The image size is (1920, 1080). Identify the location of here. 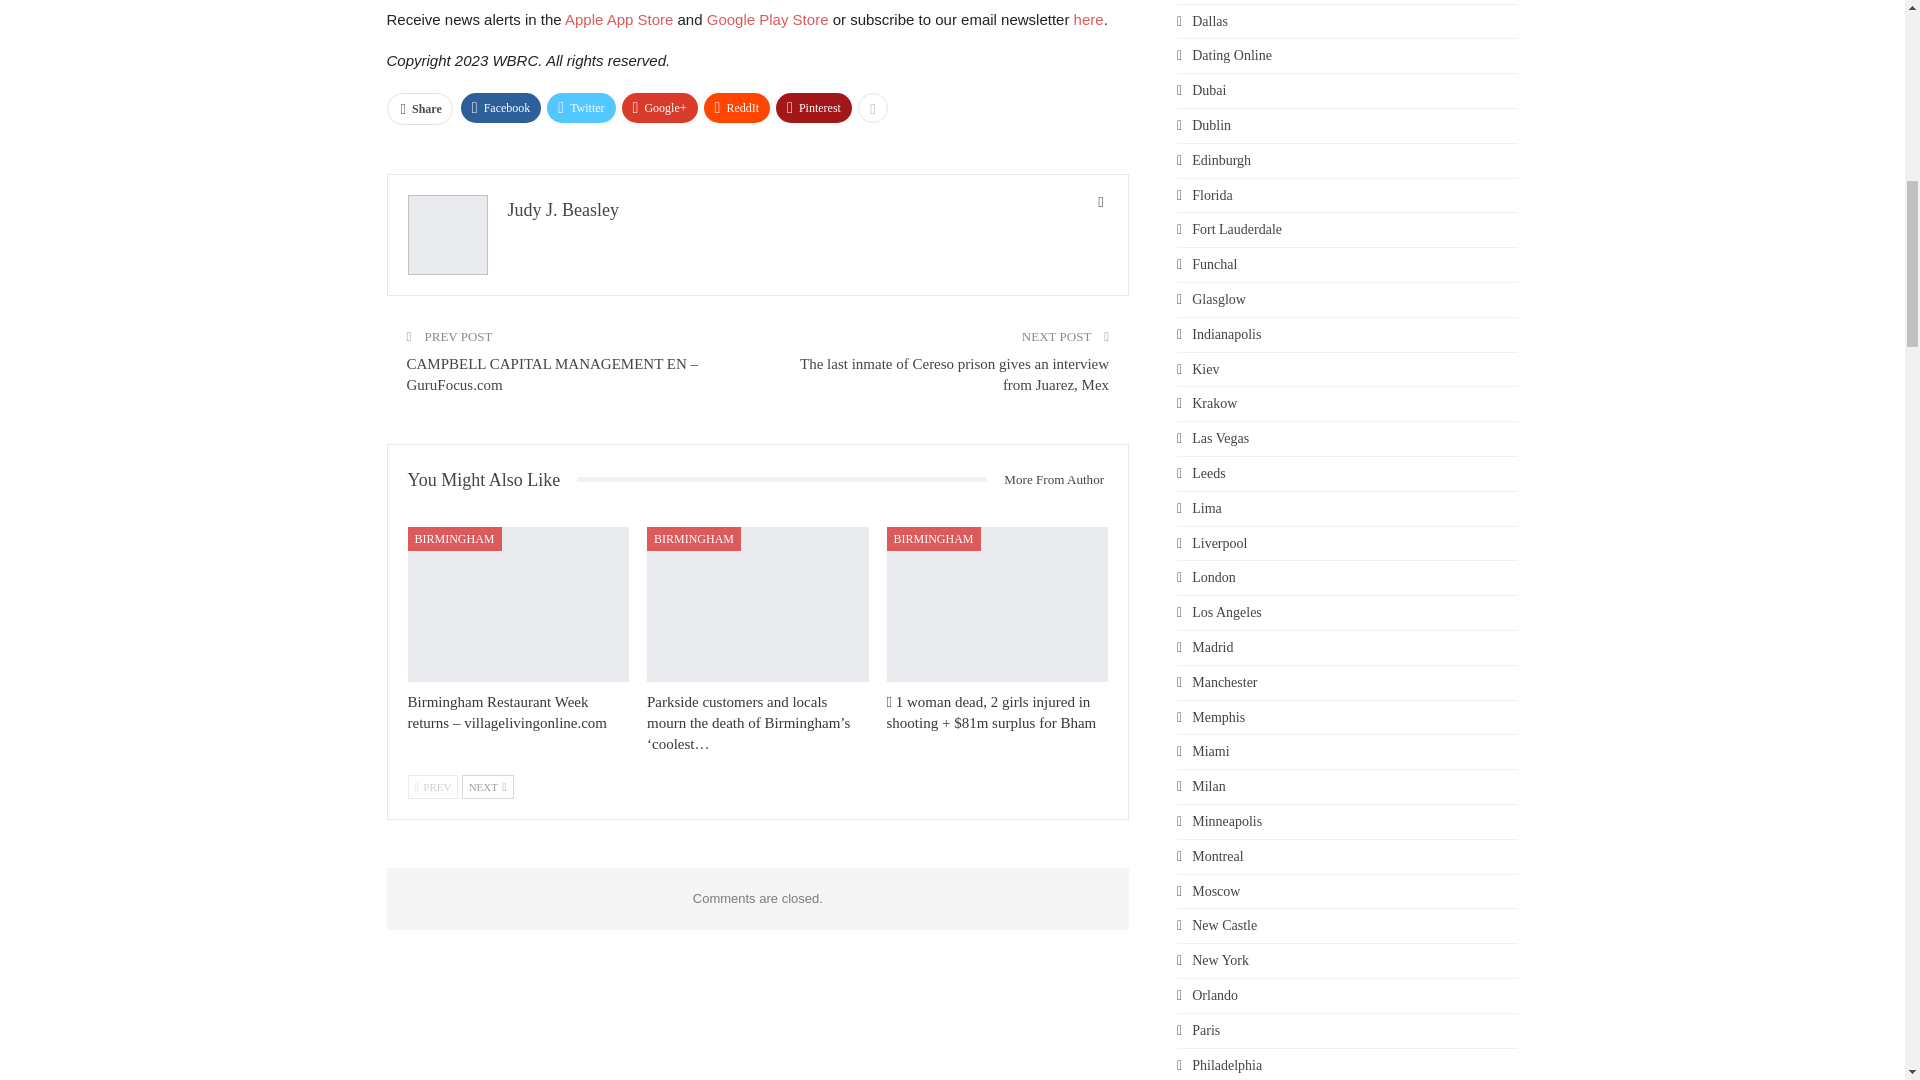
(1088, 19).